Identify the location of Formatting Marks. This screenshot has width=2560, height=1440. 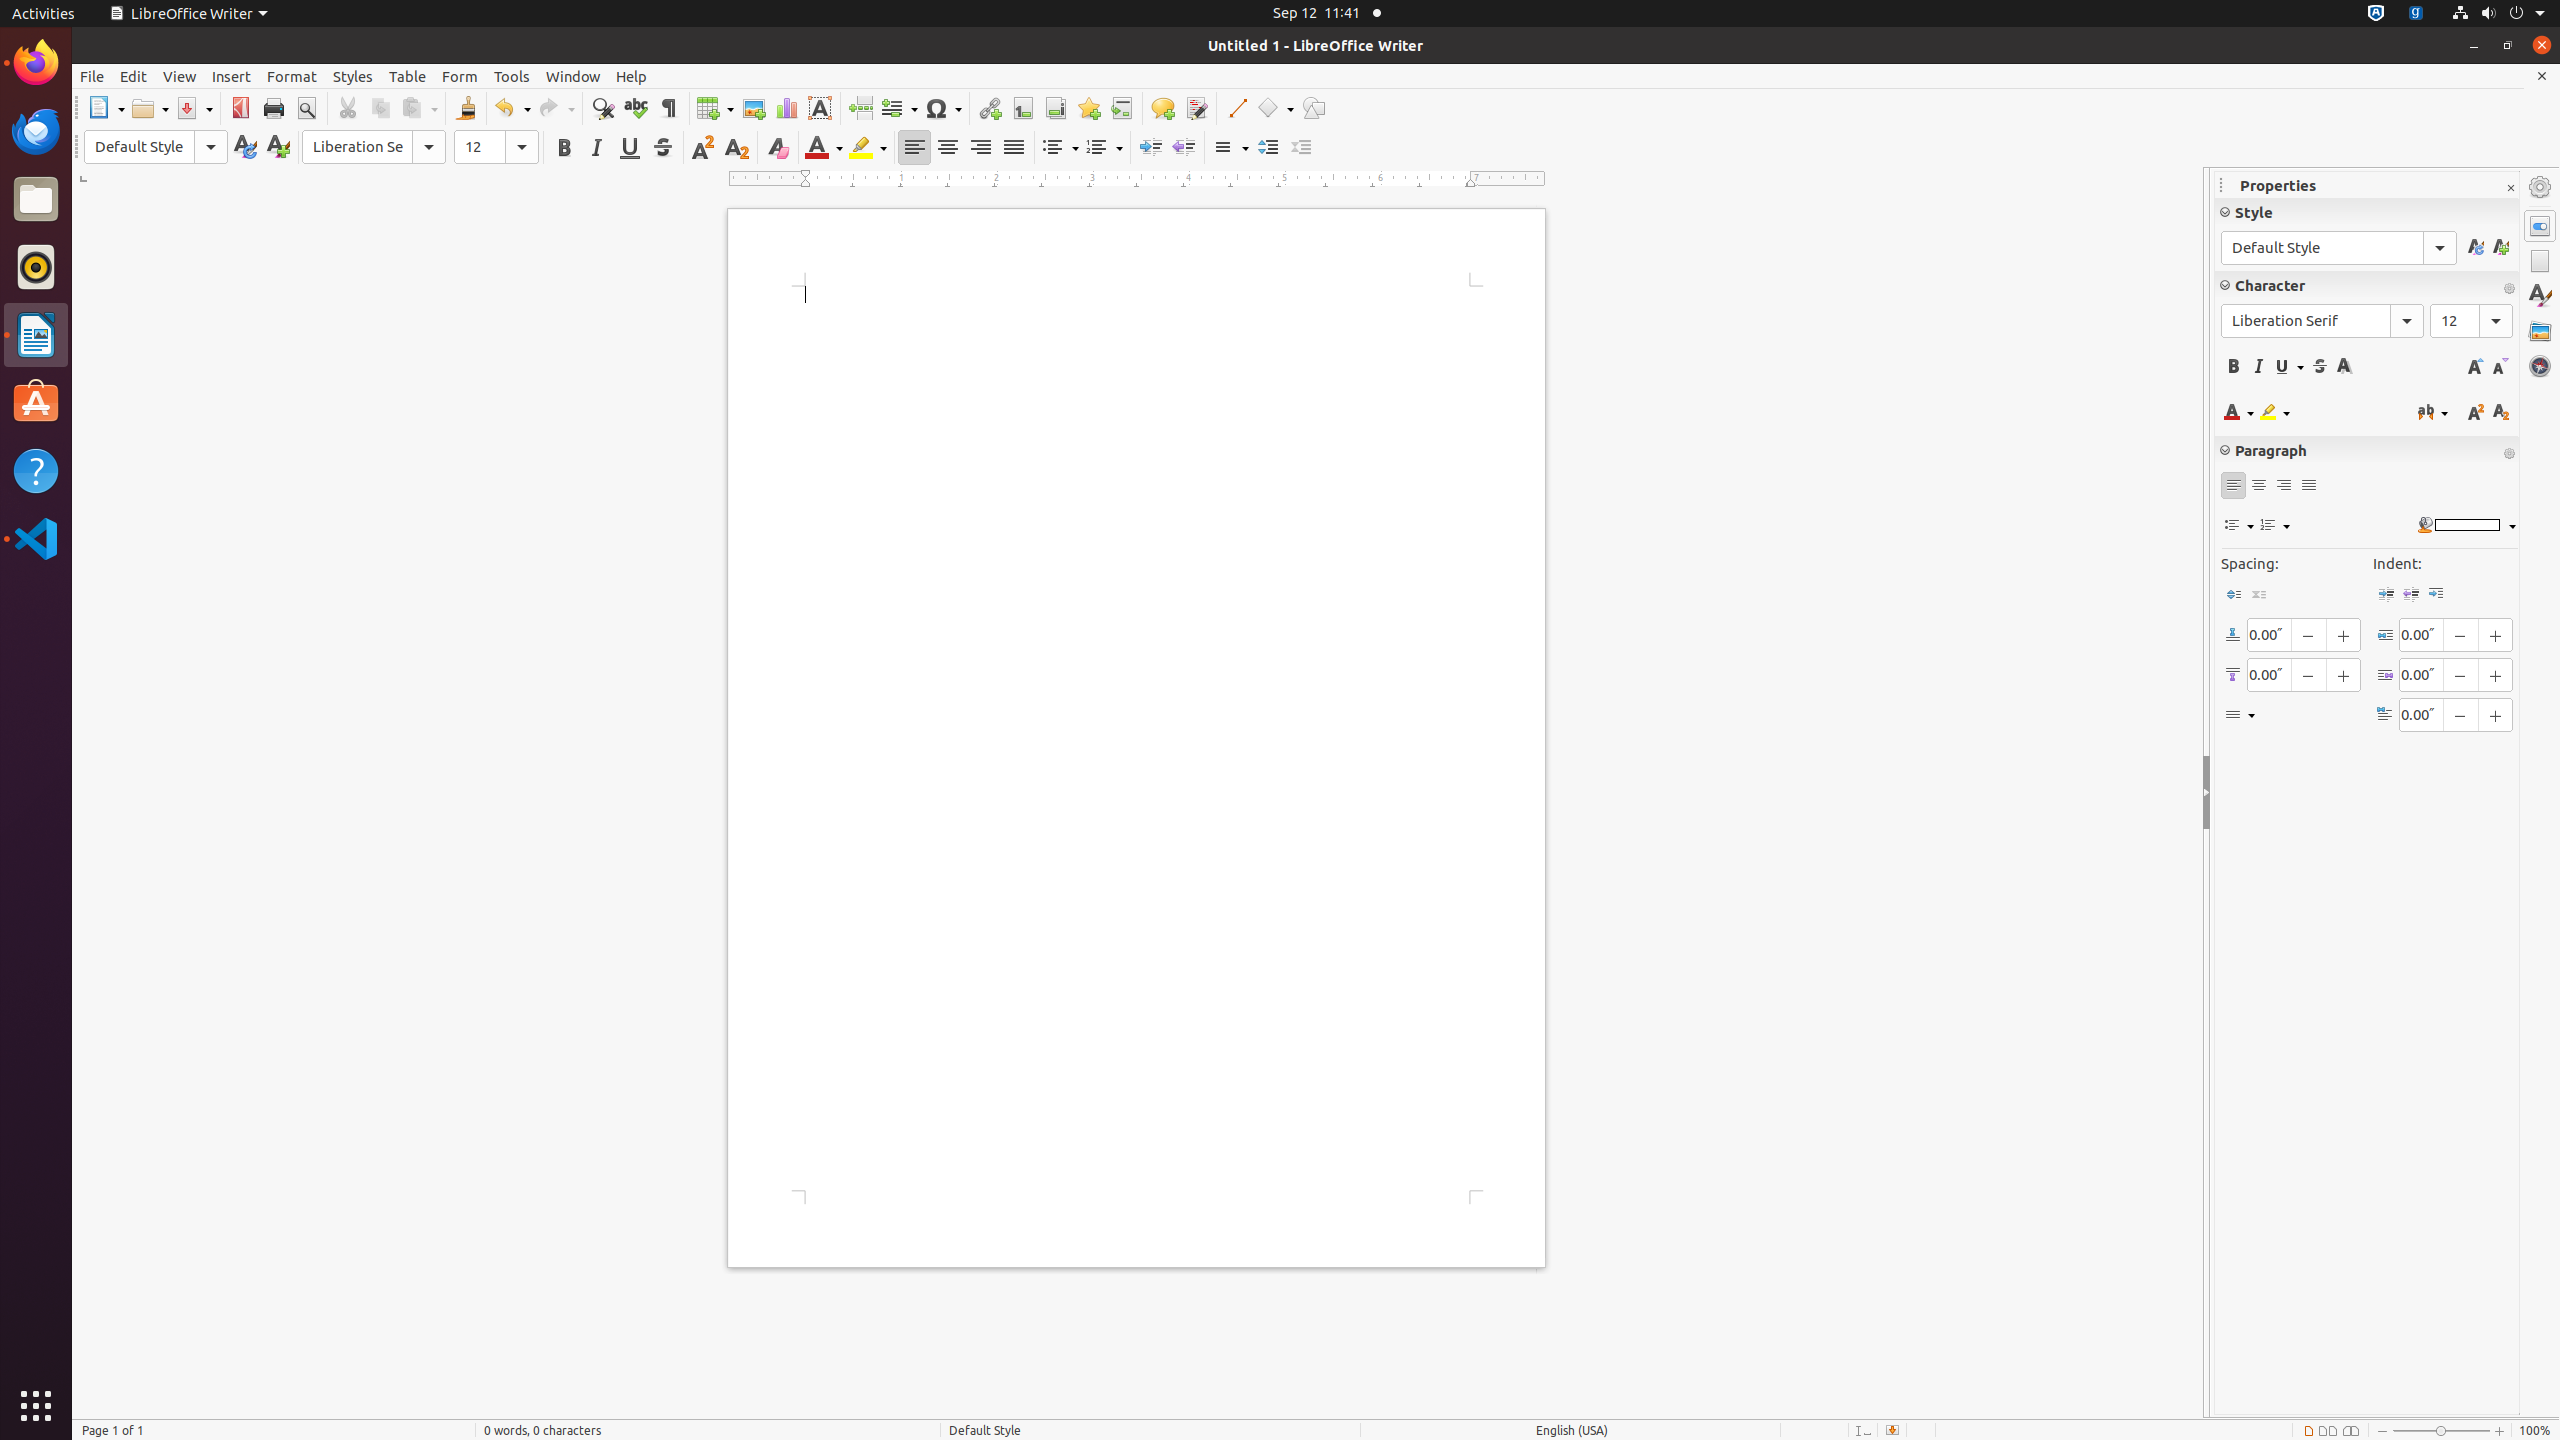
(668, 108).